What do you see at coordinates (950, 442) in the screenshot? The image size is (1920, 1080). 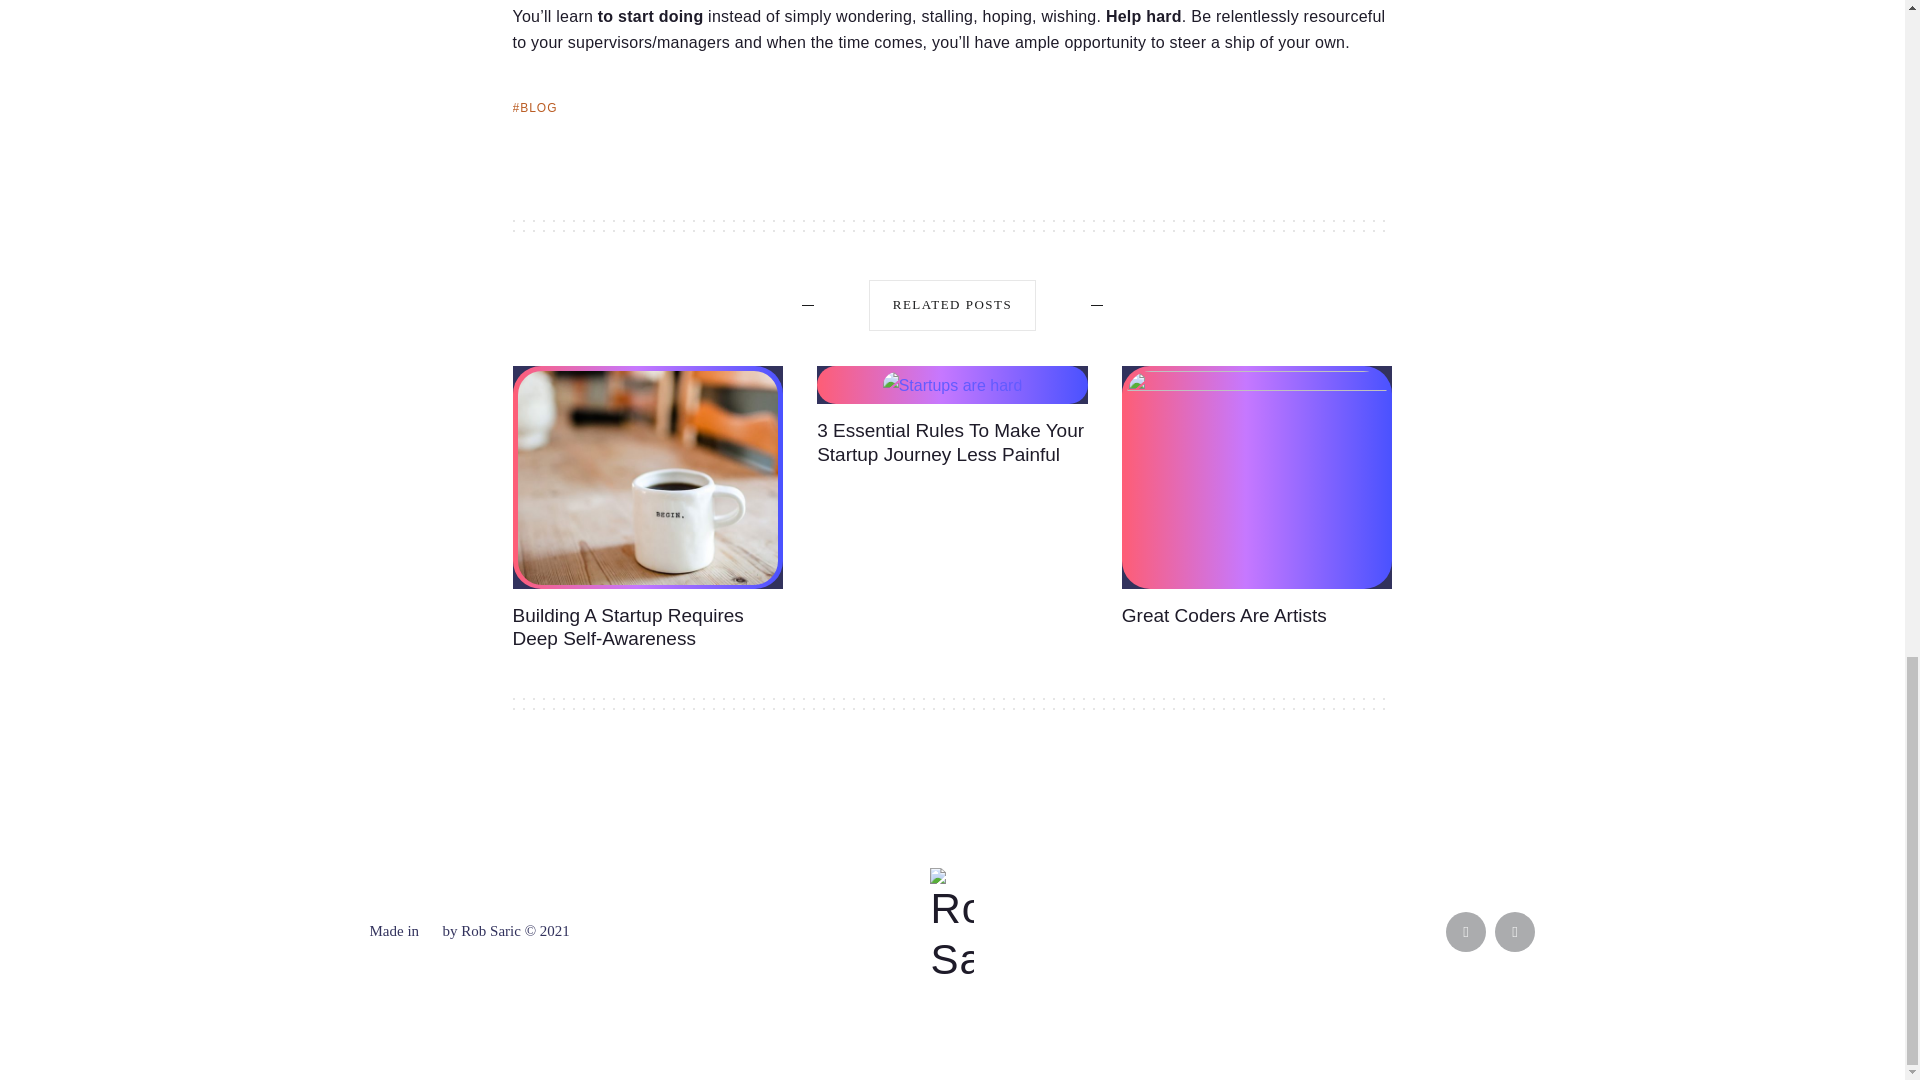 I see `3 Essential Rules To Make Your Startup Journey Less Painful` at bounding box center [950, 442].